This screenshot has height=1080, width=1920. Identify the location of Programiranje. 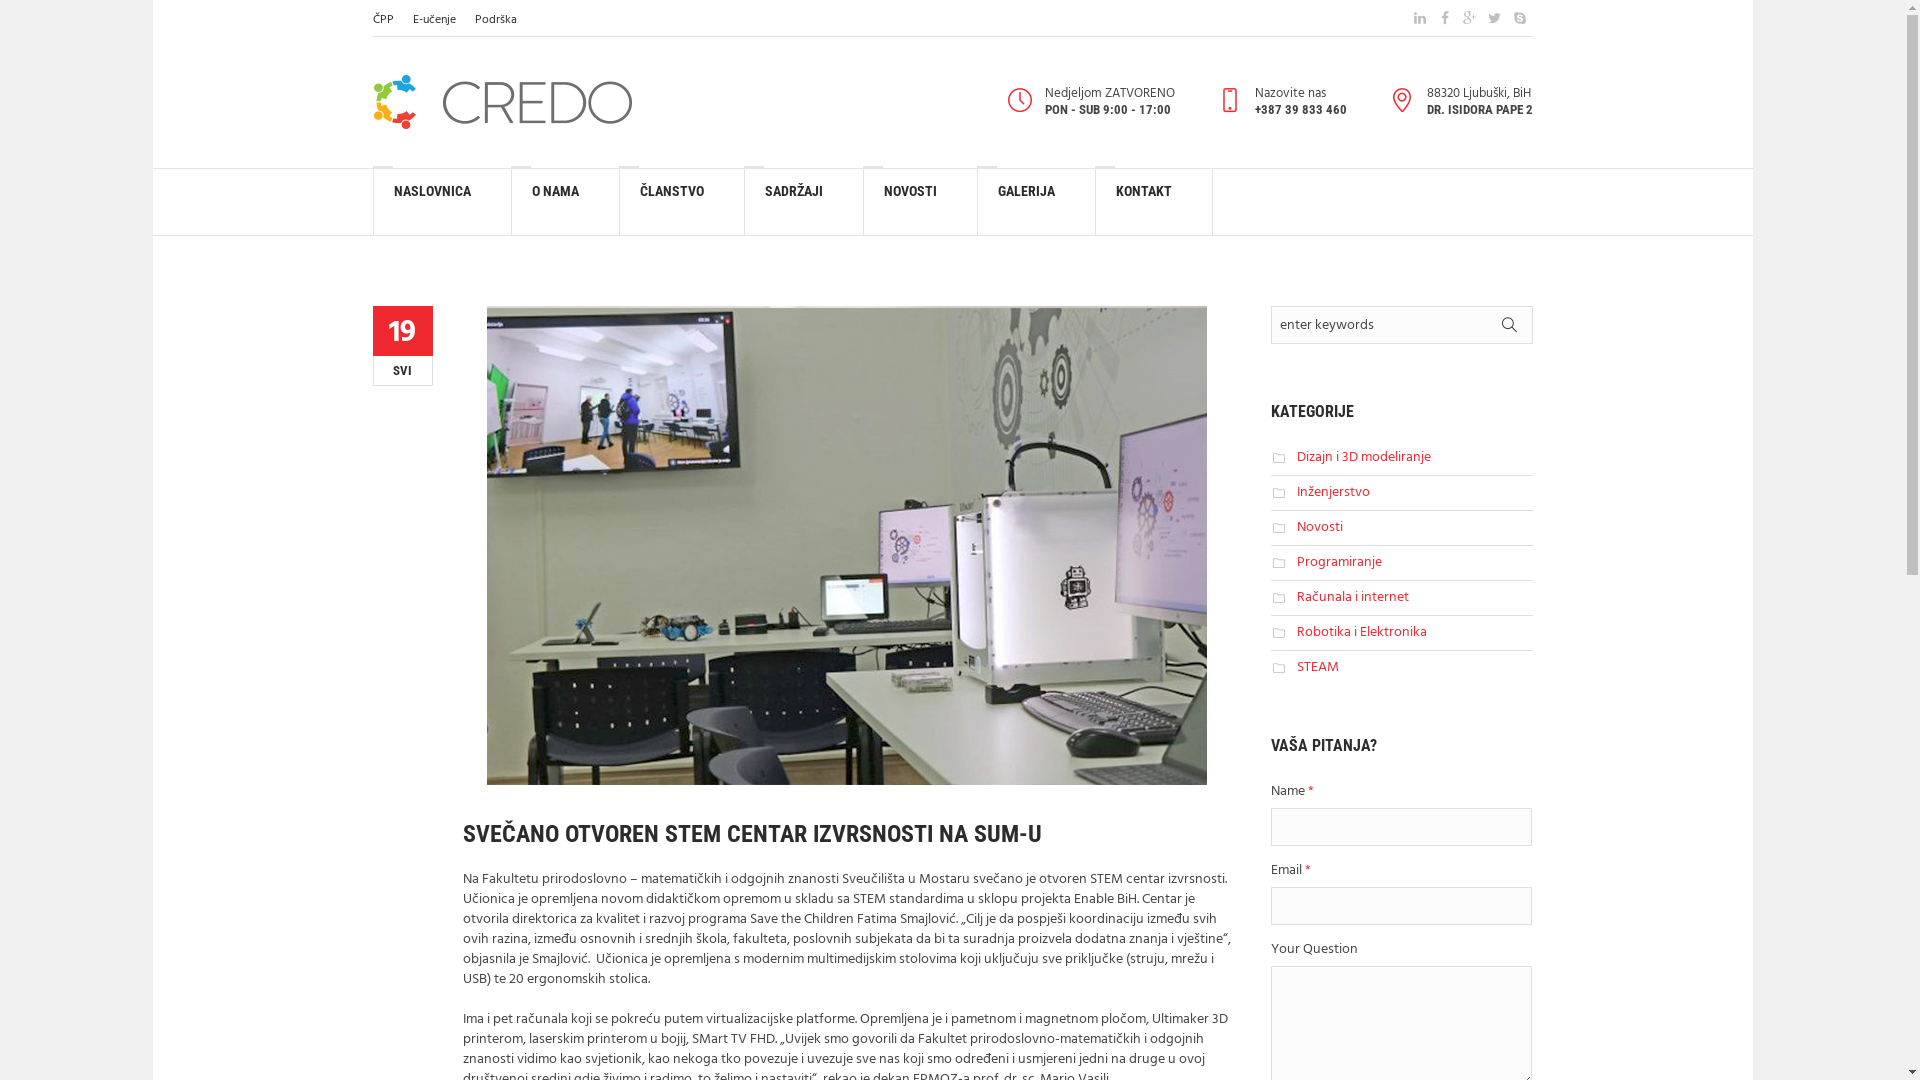
(1340, 562).